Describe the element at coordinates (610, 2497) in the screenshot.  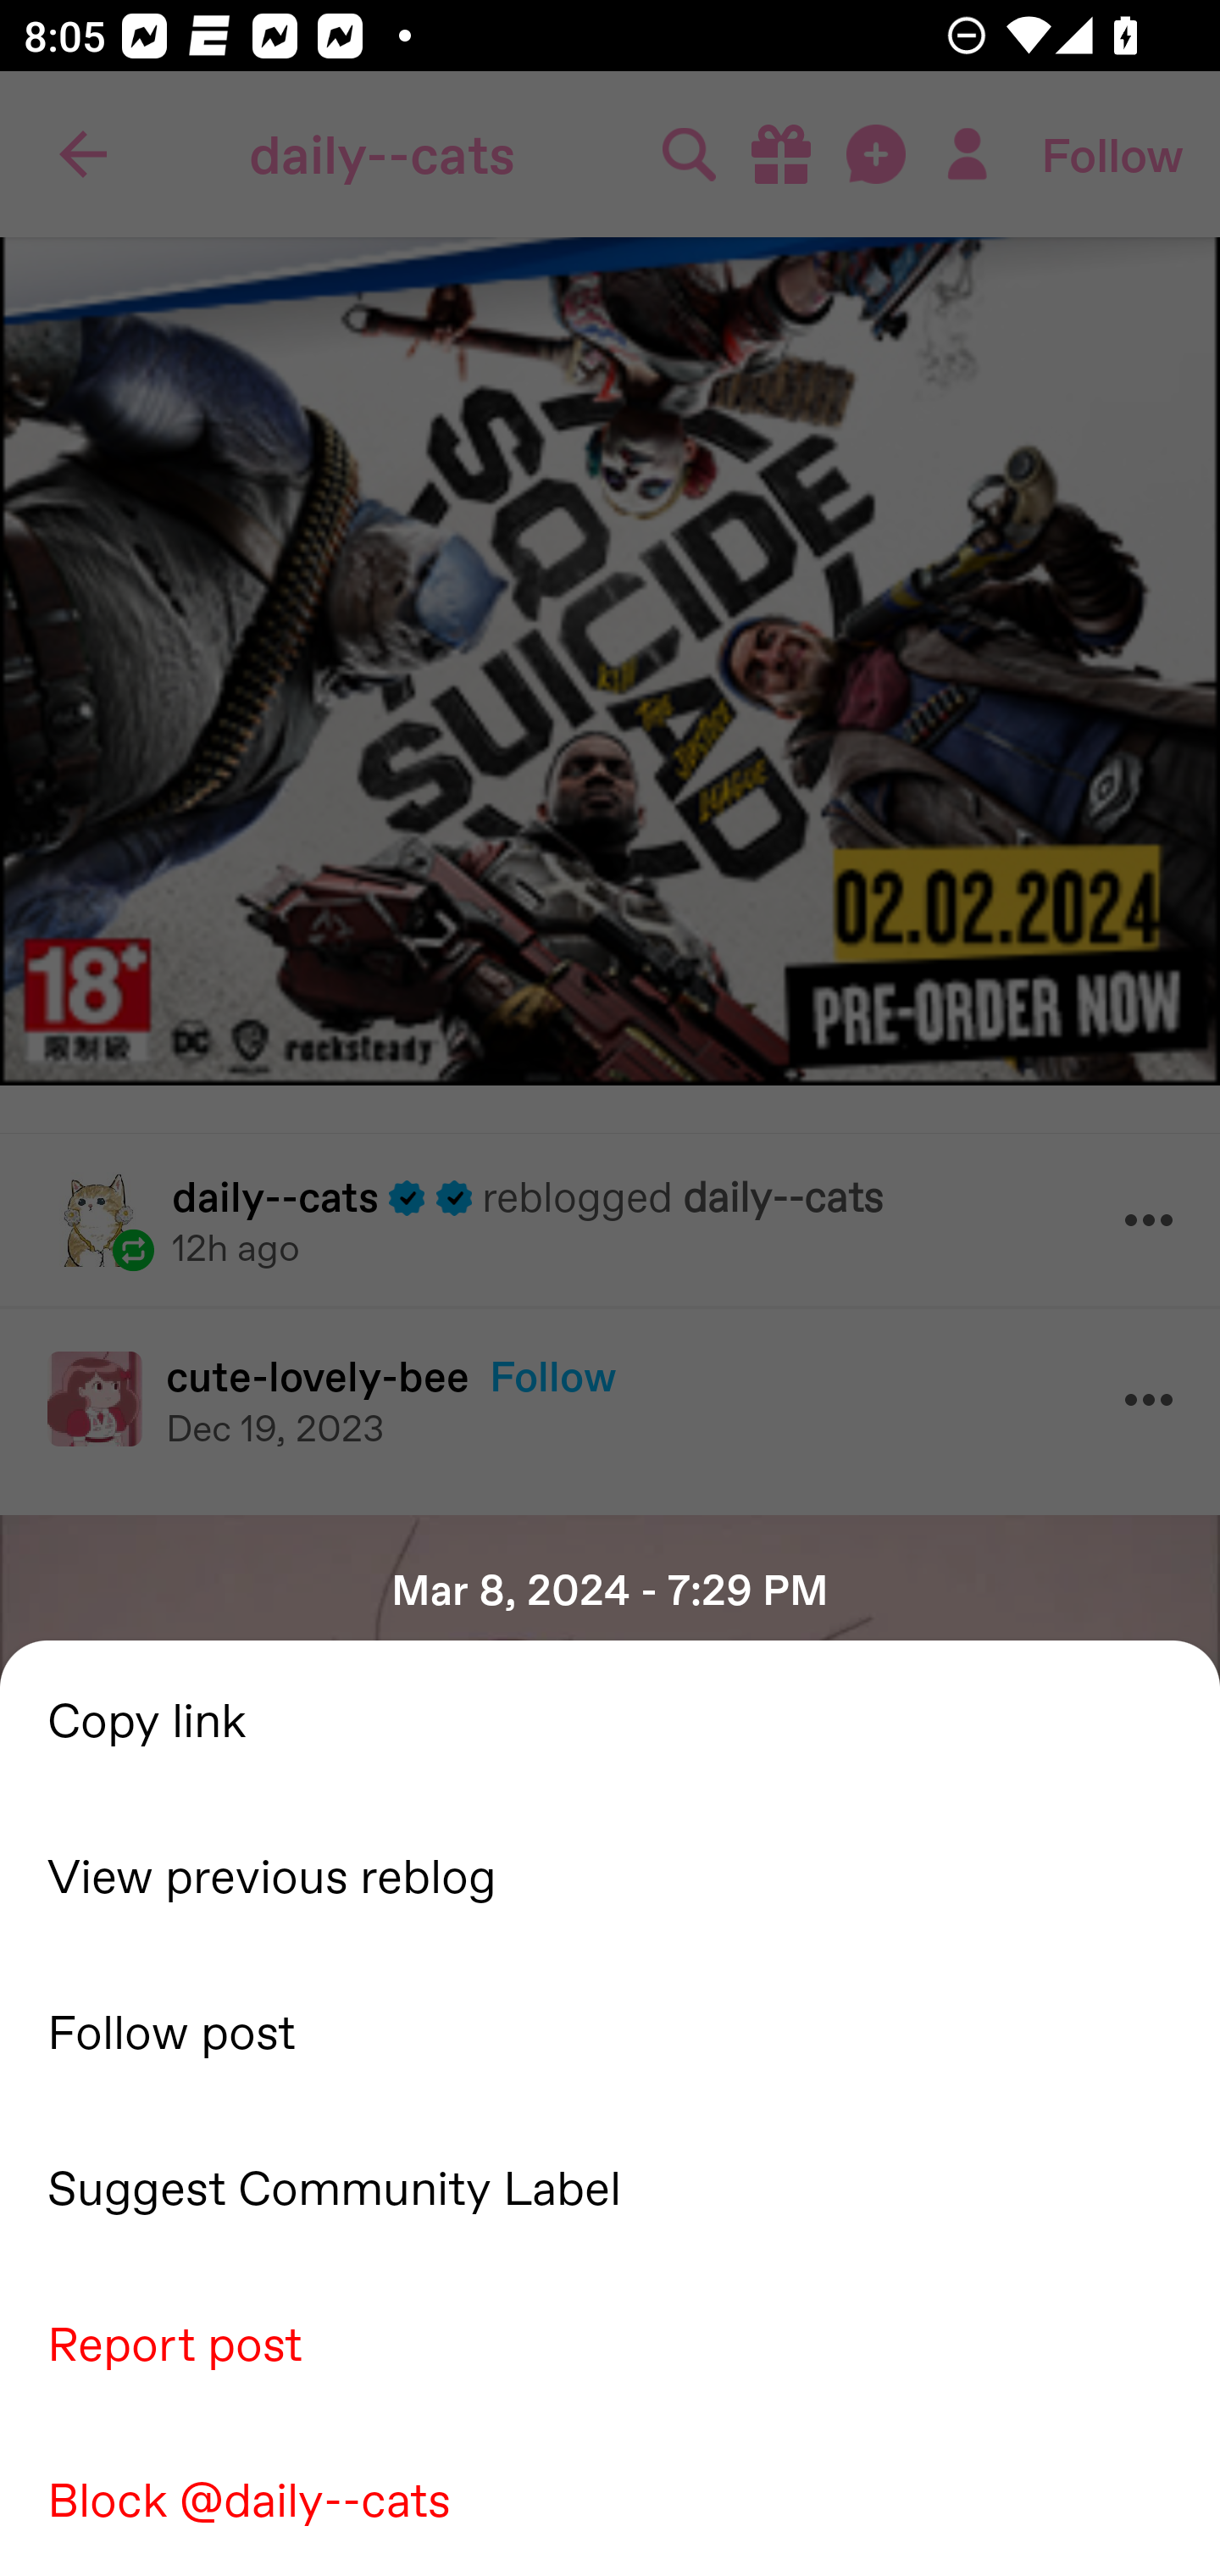
I see `Block @daily--cats` at that location.